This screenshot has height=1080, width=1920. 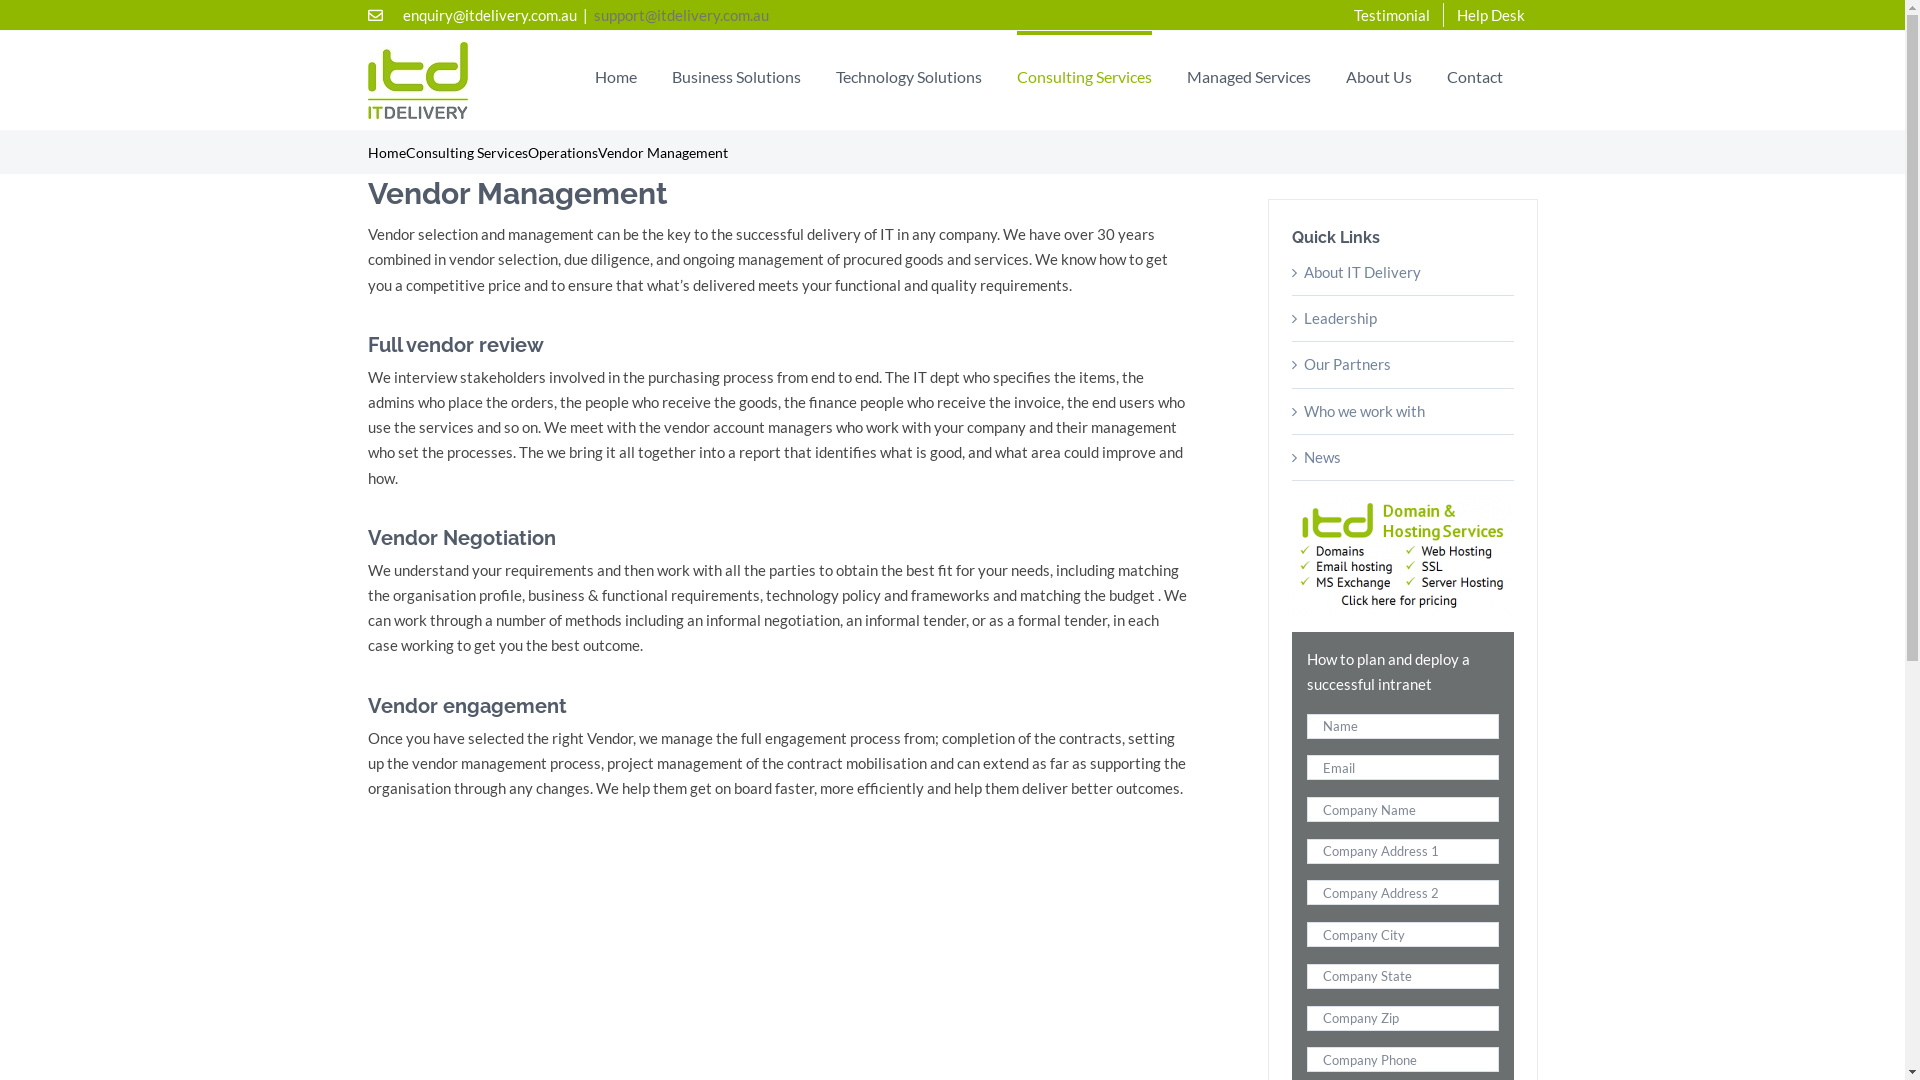 I want to click on About Us, so click(x=1379, y=74).